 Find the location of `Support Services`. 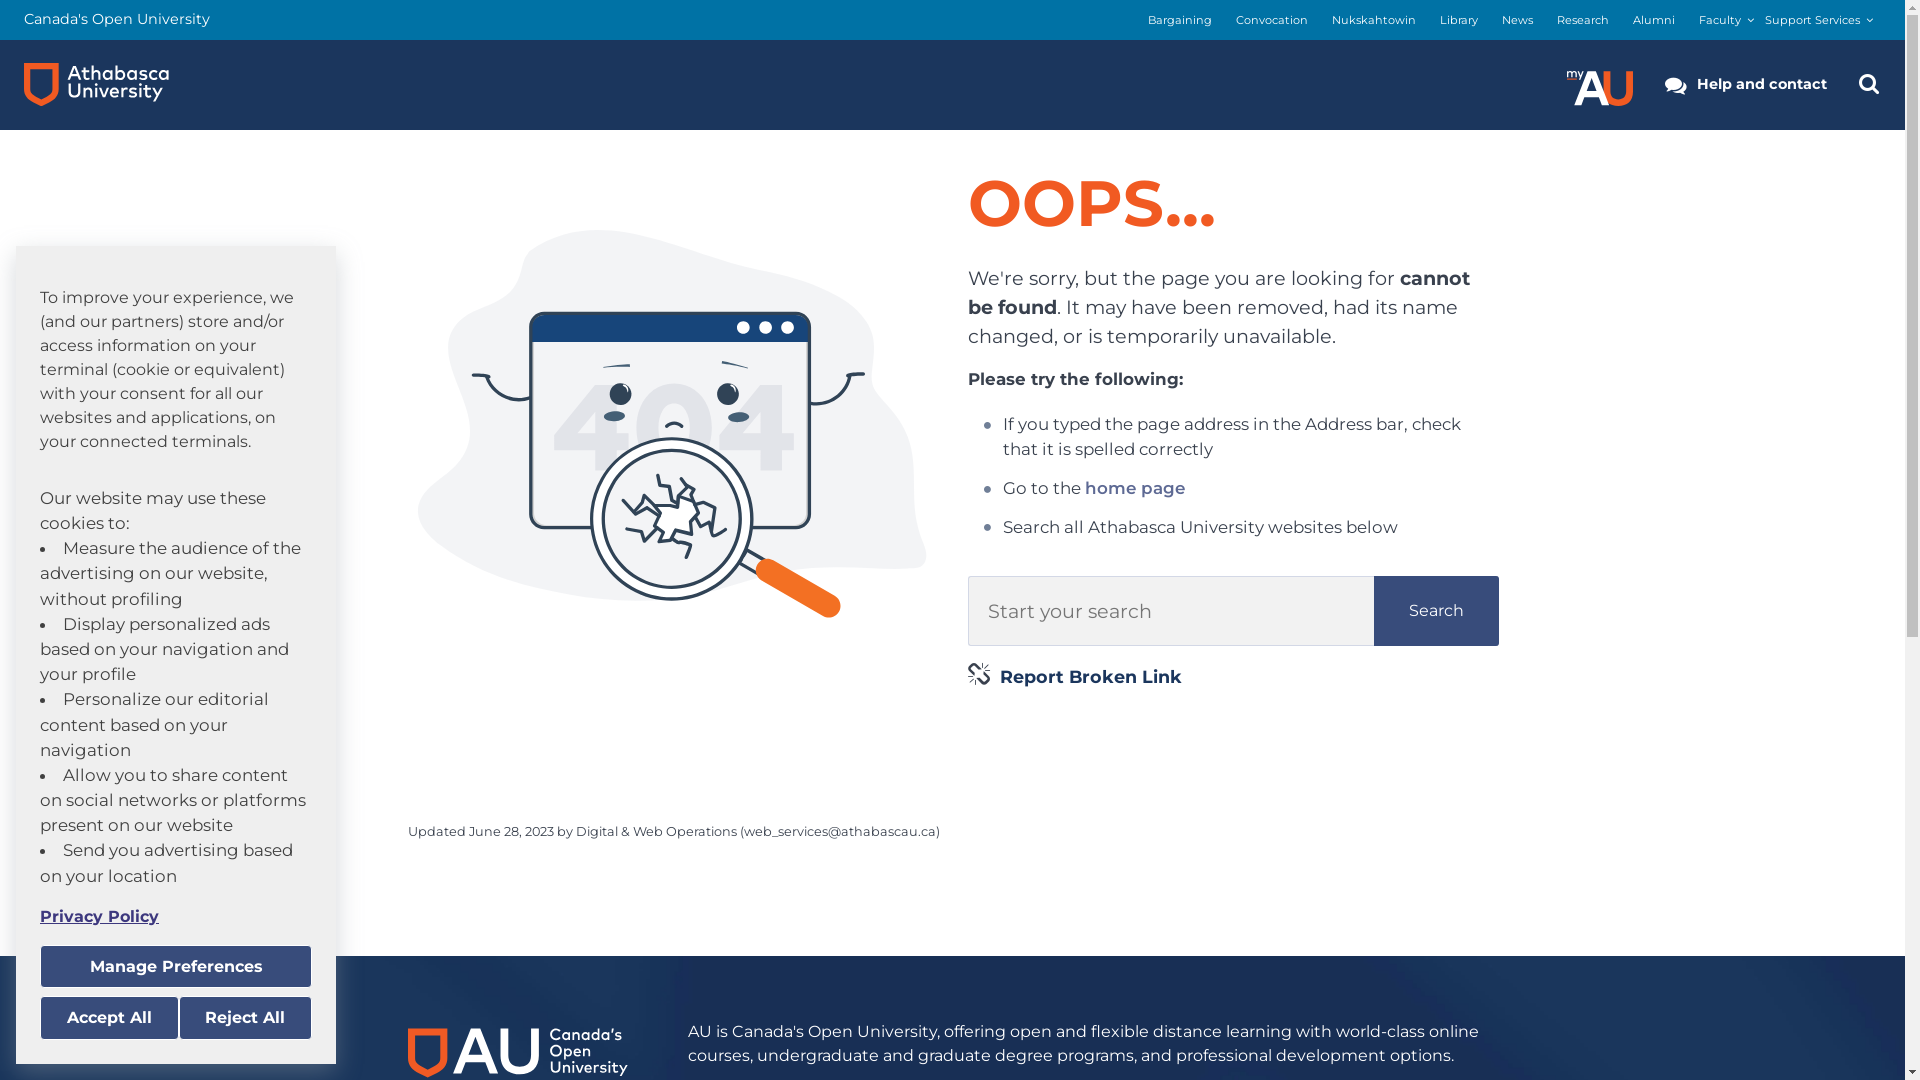

Support Services is located at coordinates (1812, 20).